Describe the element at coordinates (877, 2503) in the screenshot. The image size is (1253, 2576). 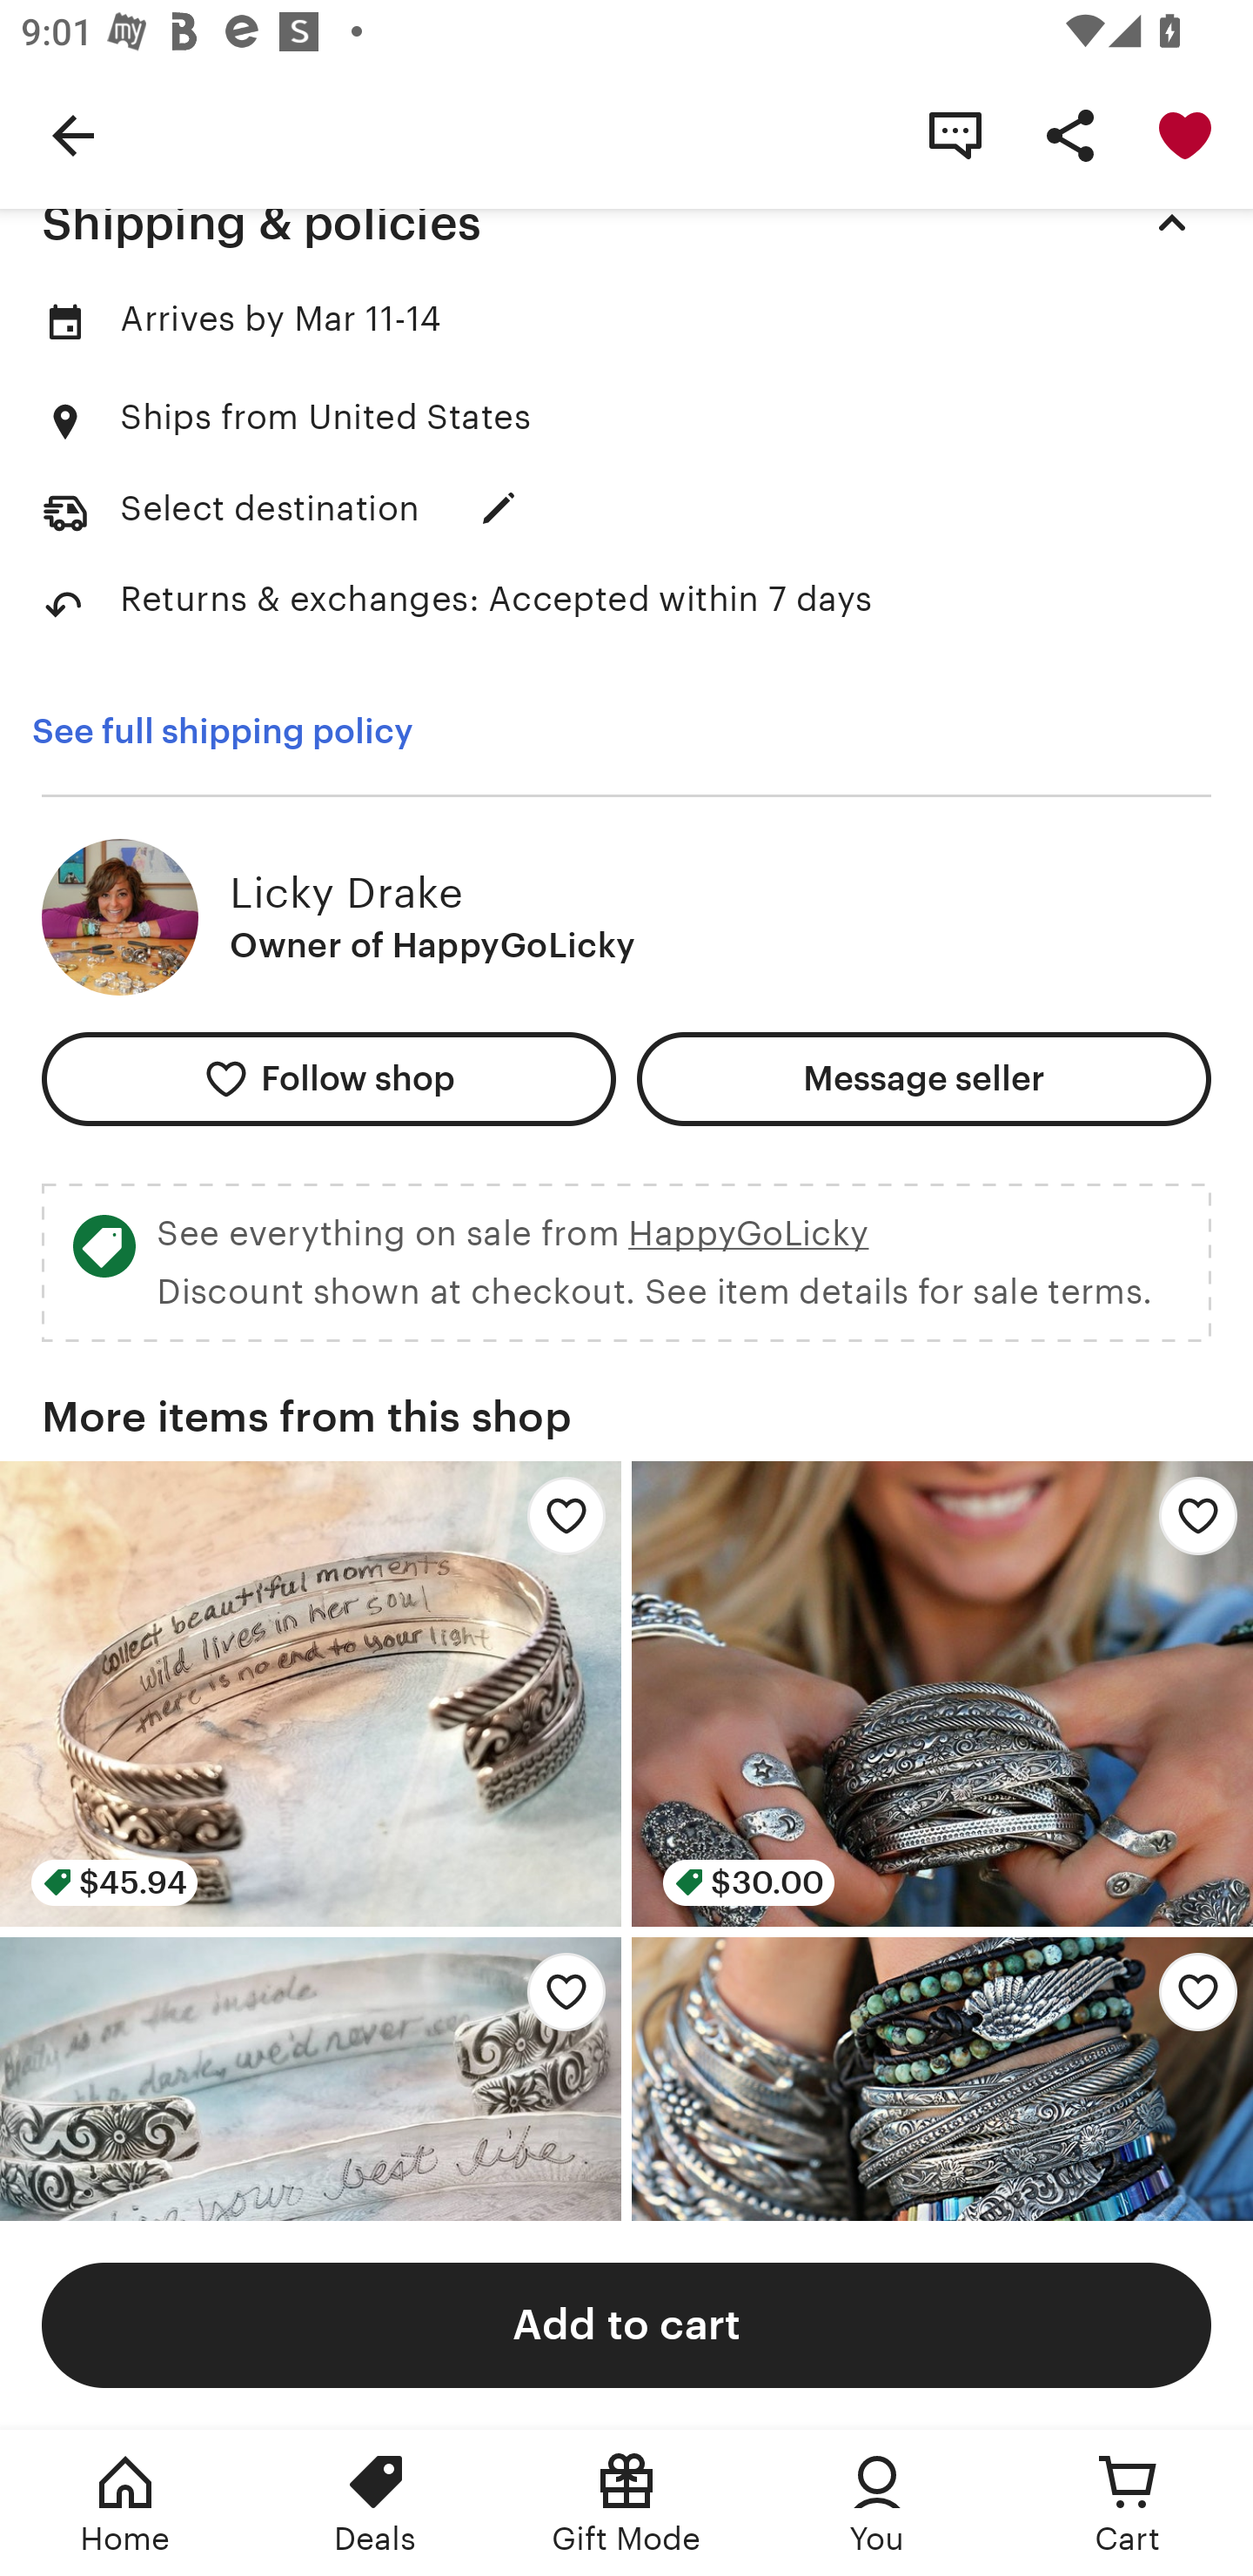
I see `You` at that location.